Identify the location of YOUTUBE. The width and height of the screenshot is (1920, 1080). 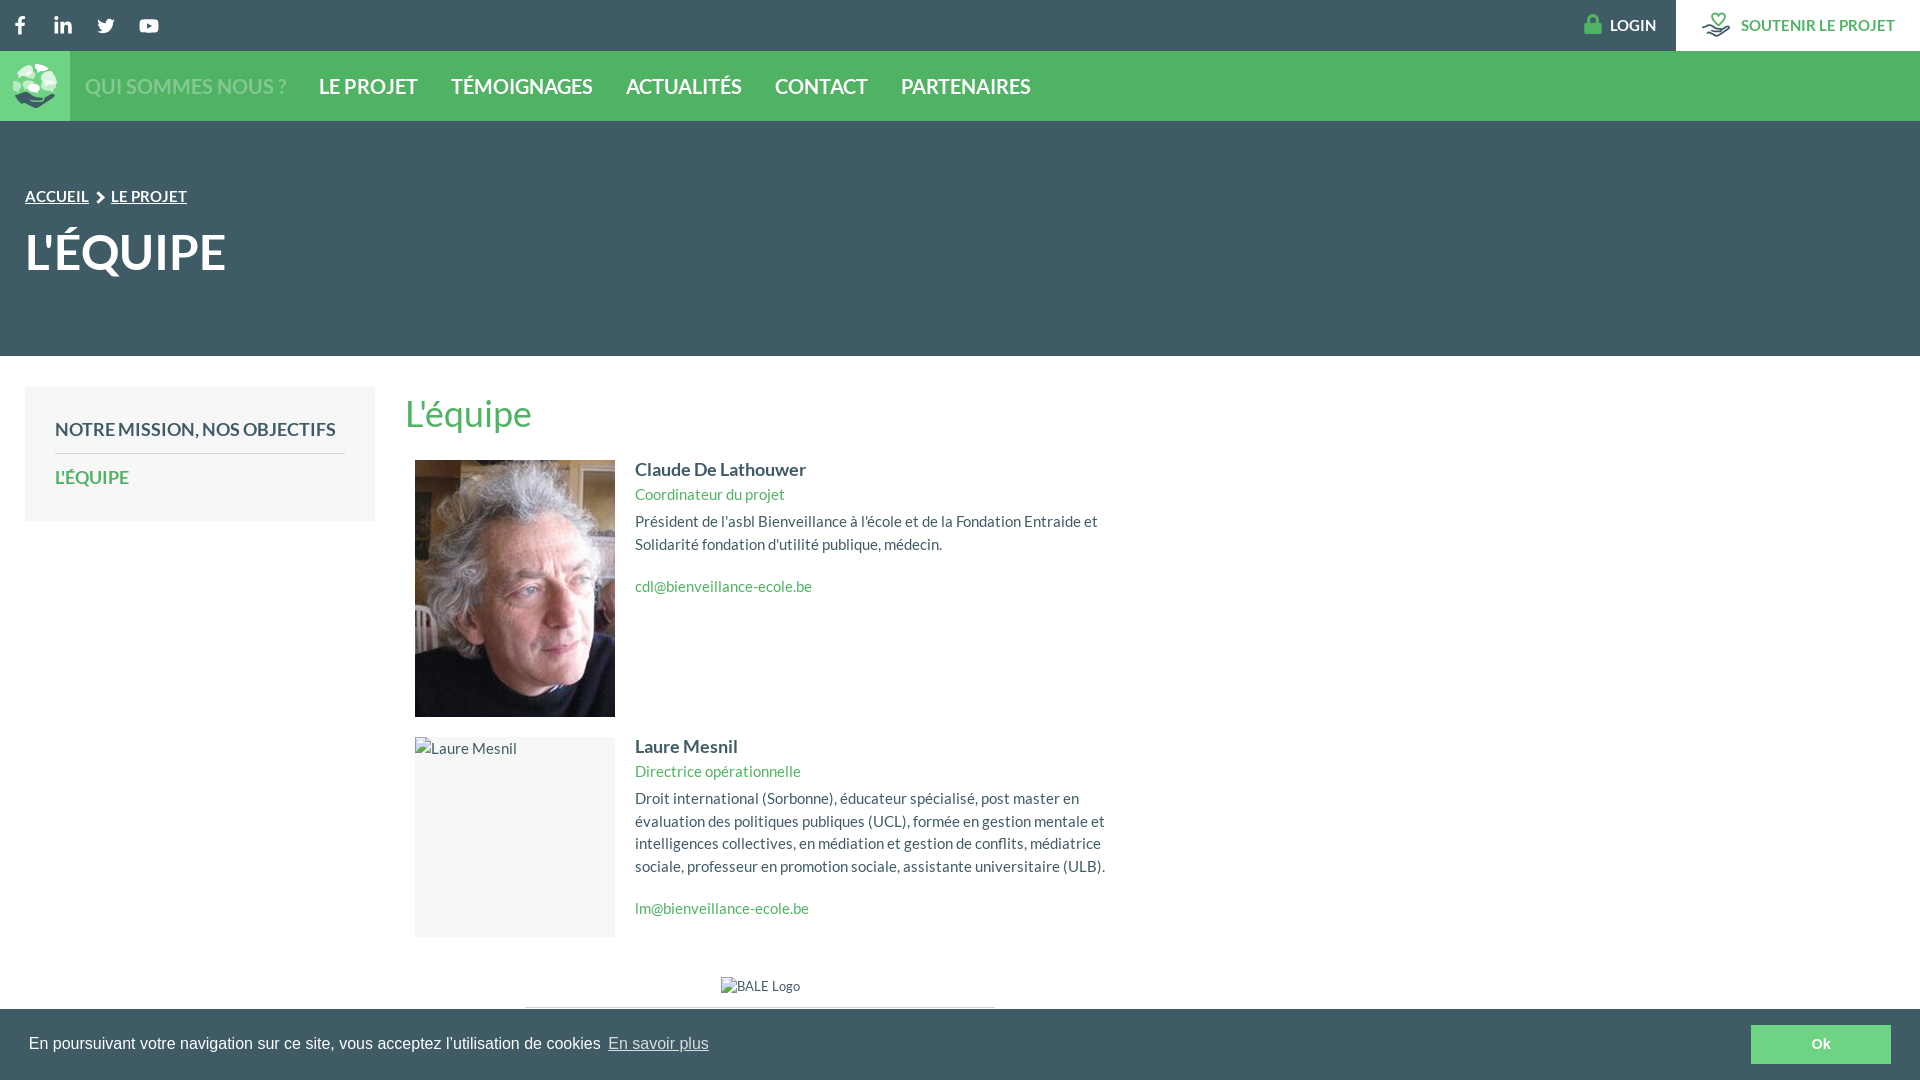
(149, 26).